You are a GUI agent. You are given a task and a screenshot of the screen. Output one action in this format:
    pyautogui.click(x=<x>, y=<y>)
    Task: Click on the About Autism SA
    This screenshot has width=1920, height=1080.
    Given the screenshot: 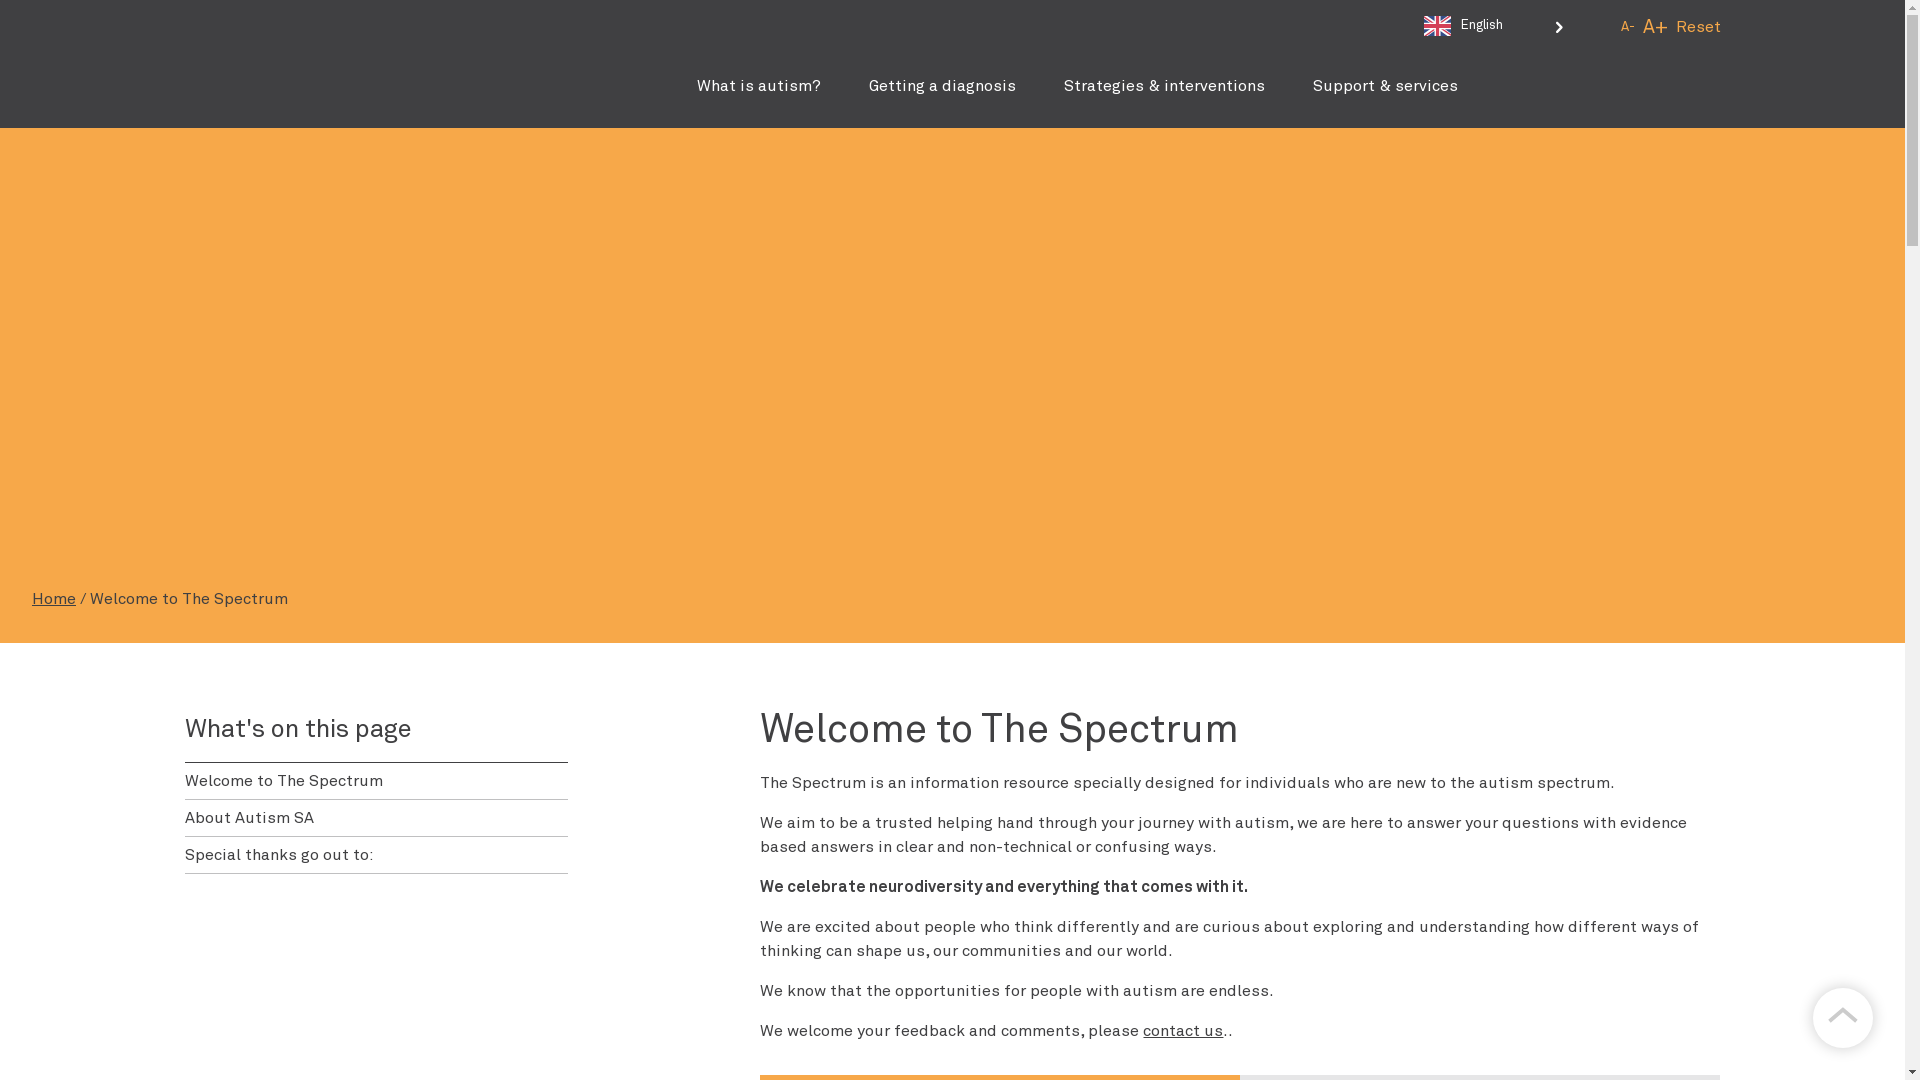 What is the action you would take?
    pyautogui.click(x=376, y=818)
    